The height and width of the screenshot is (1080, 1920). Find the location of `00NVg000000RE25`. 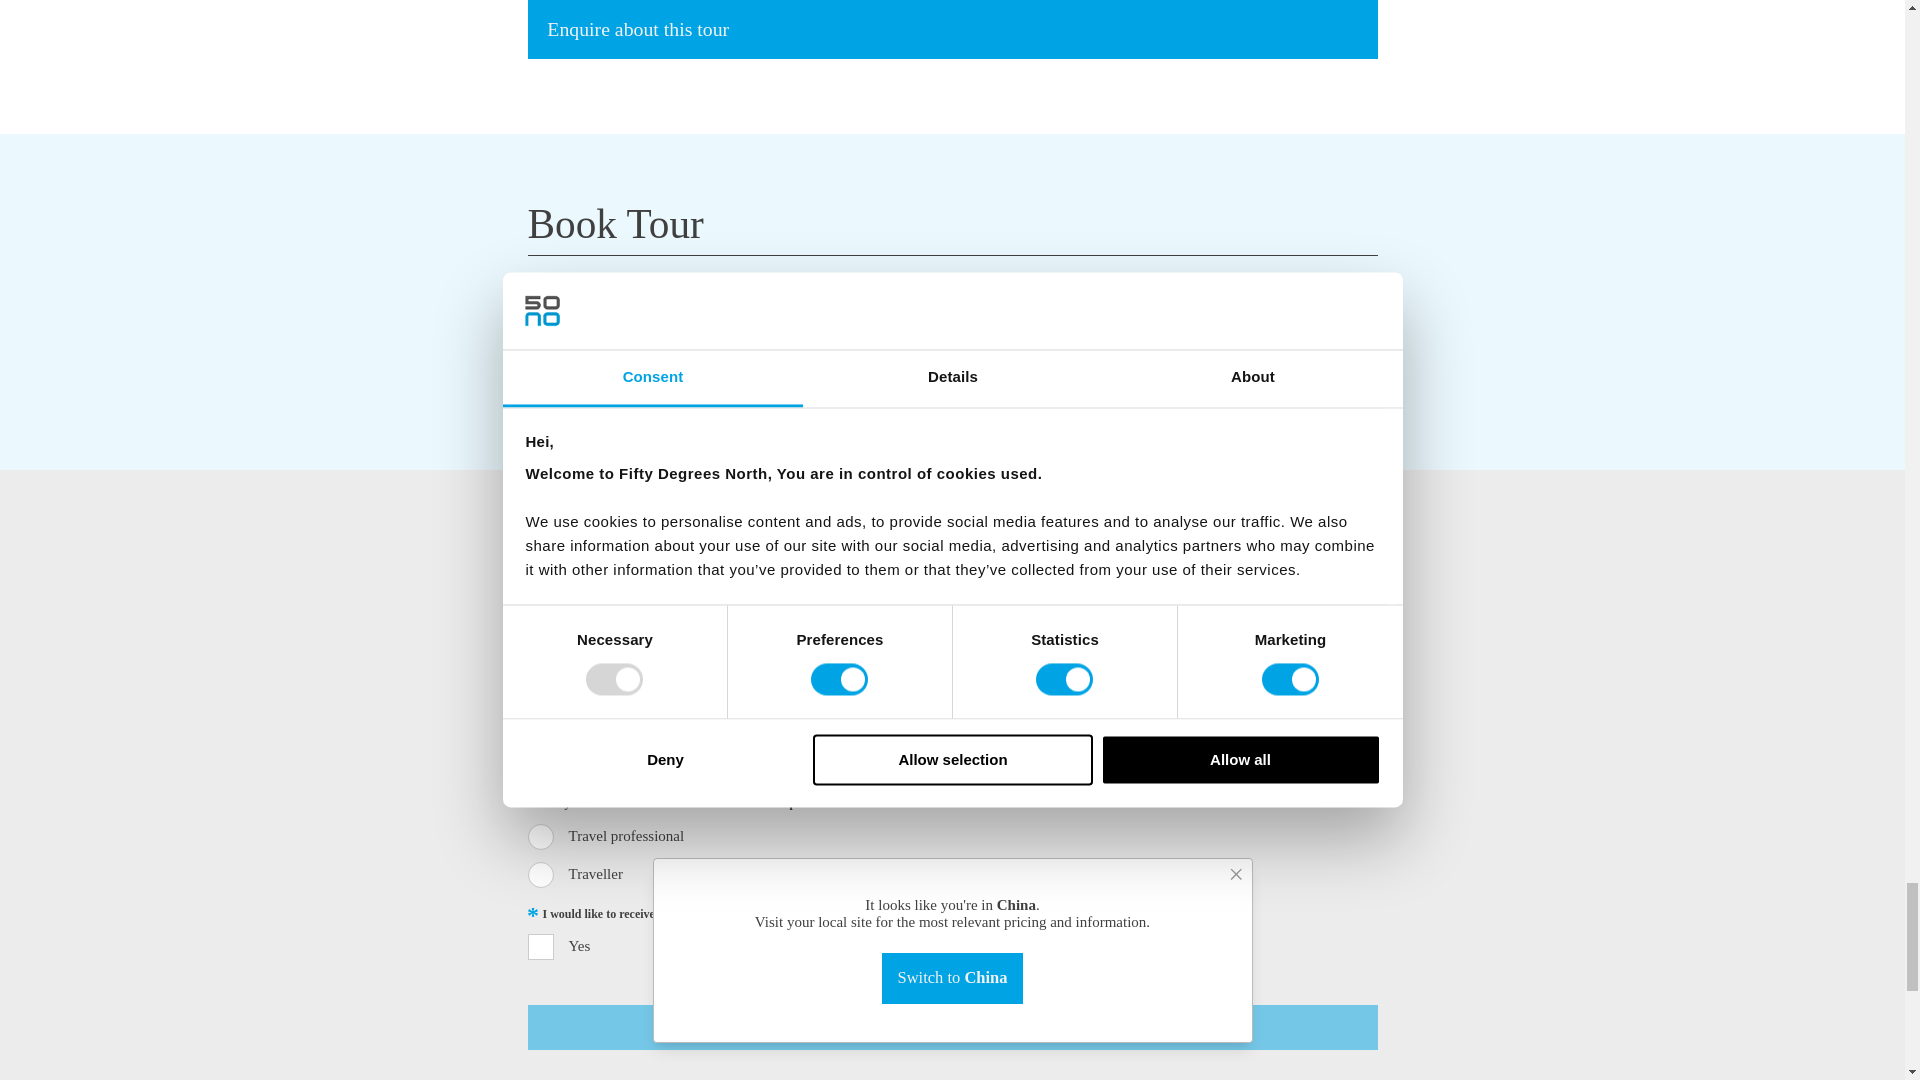

00NVg000000RE25 is located at coordinates (541, 874).